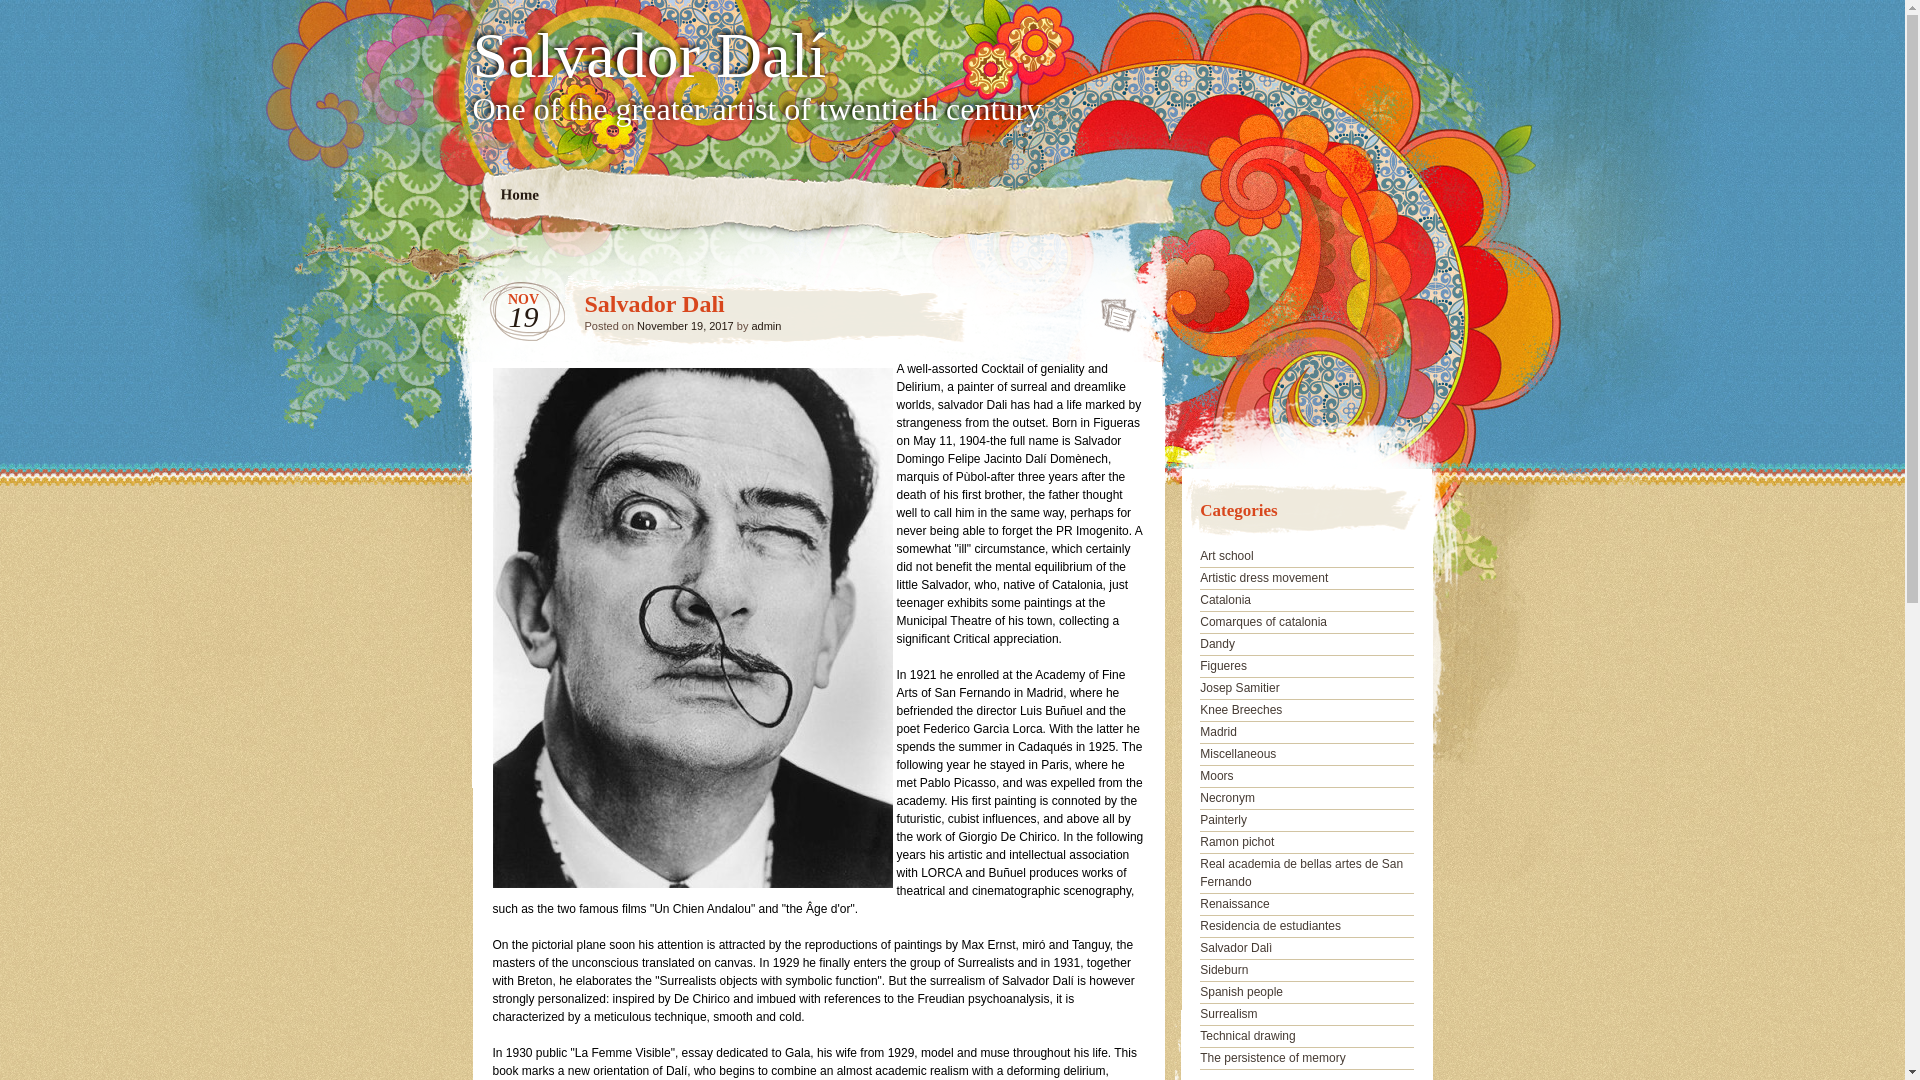 This screenshot has width=1920, height=1080. Describe the element at coordinates (519, 197) in the screenshot. I see `Home` at that location.